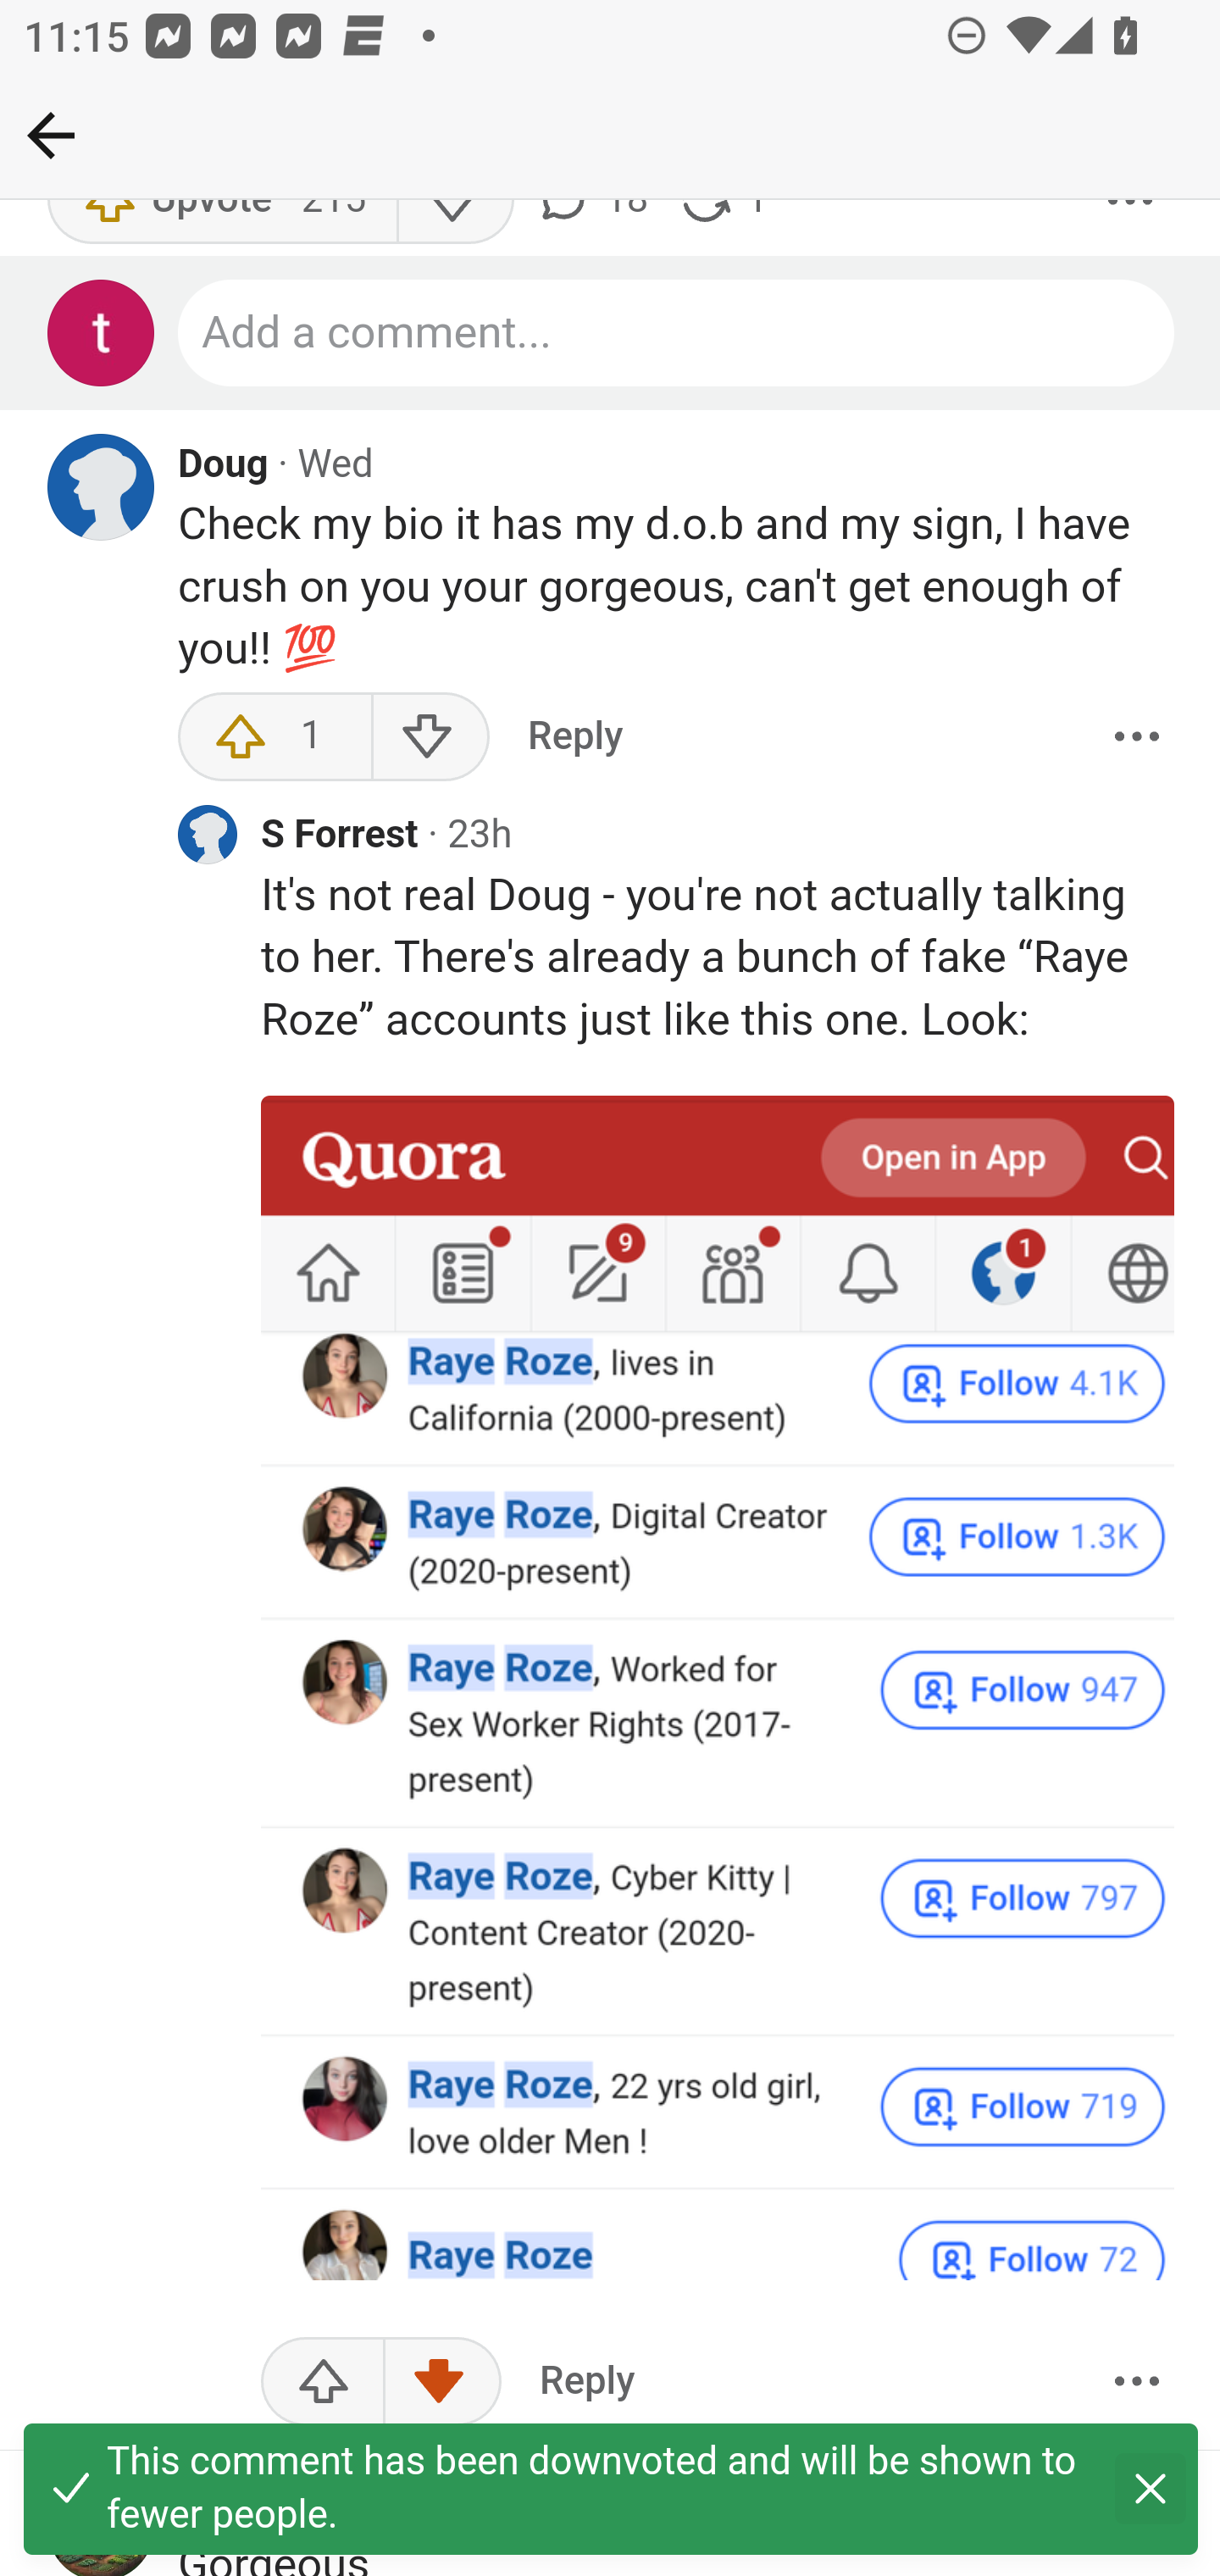 This screenshot has height=2576, width=1220. Describe the element at coordinates (430, 737) in the screenshot. I see `Downvote` at that location.